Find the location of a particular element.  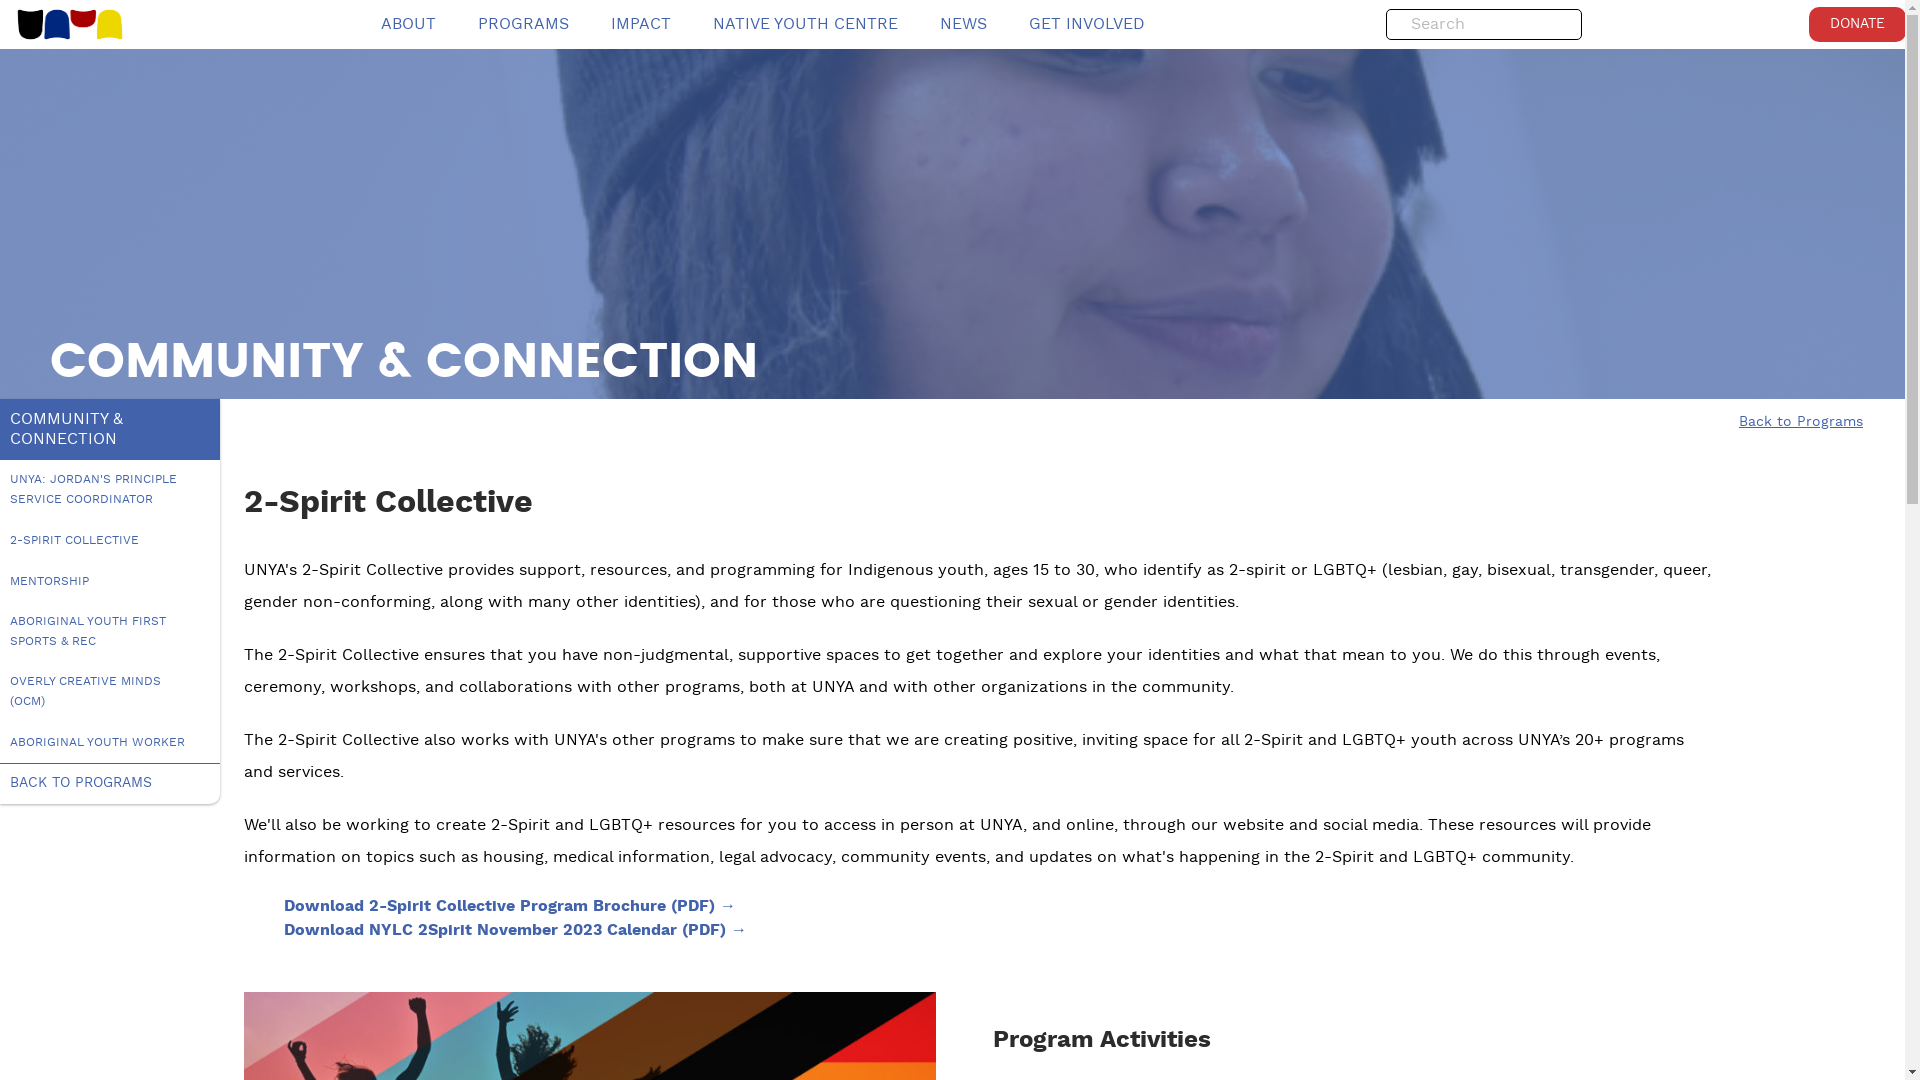

MENTORSHIP is located at coordinates (100, 582).